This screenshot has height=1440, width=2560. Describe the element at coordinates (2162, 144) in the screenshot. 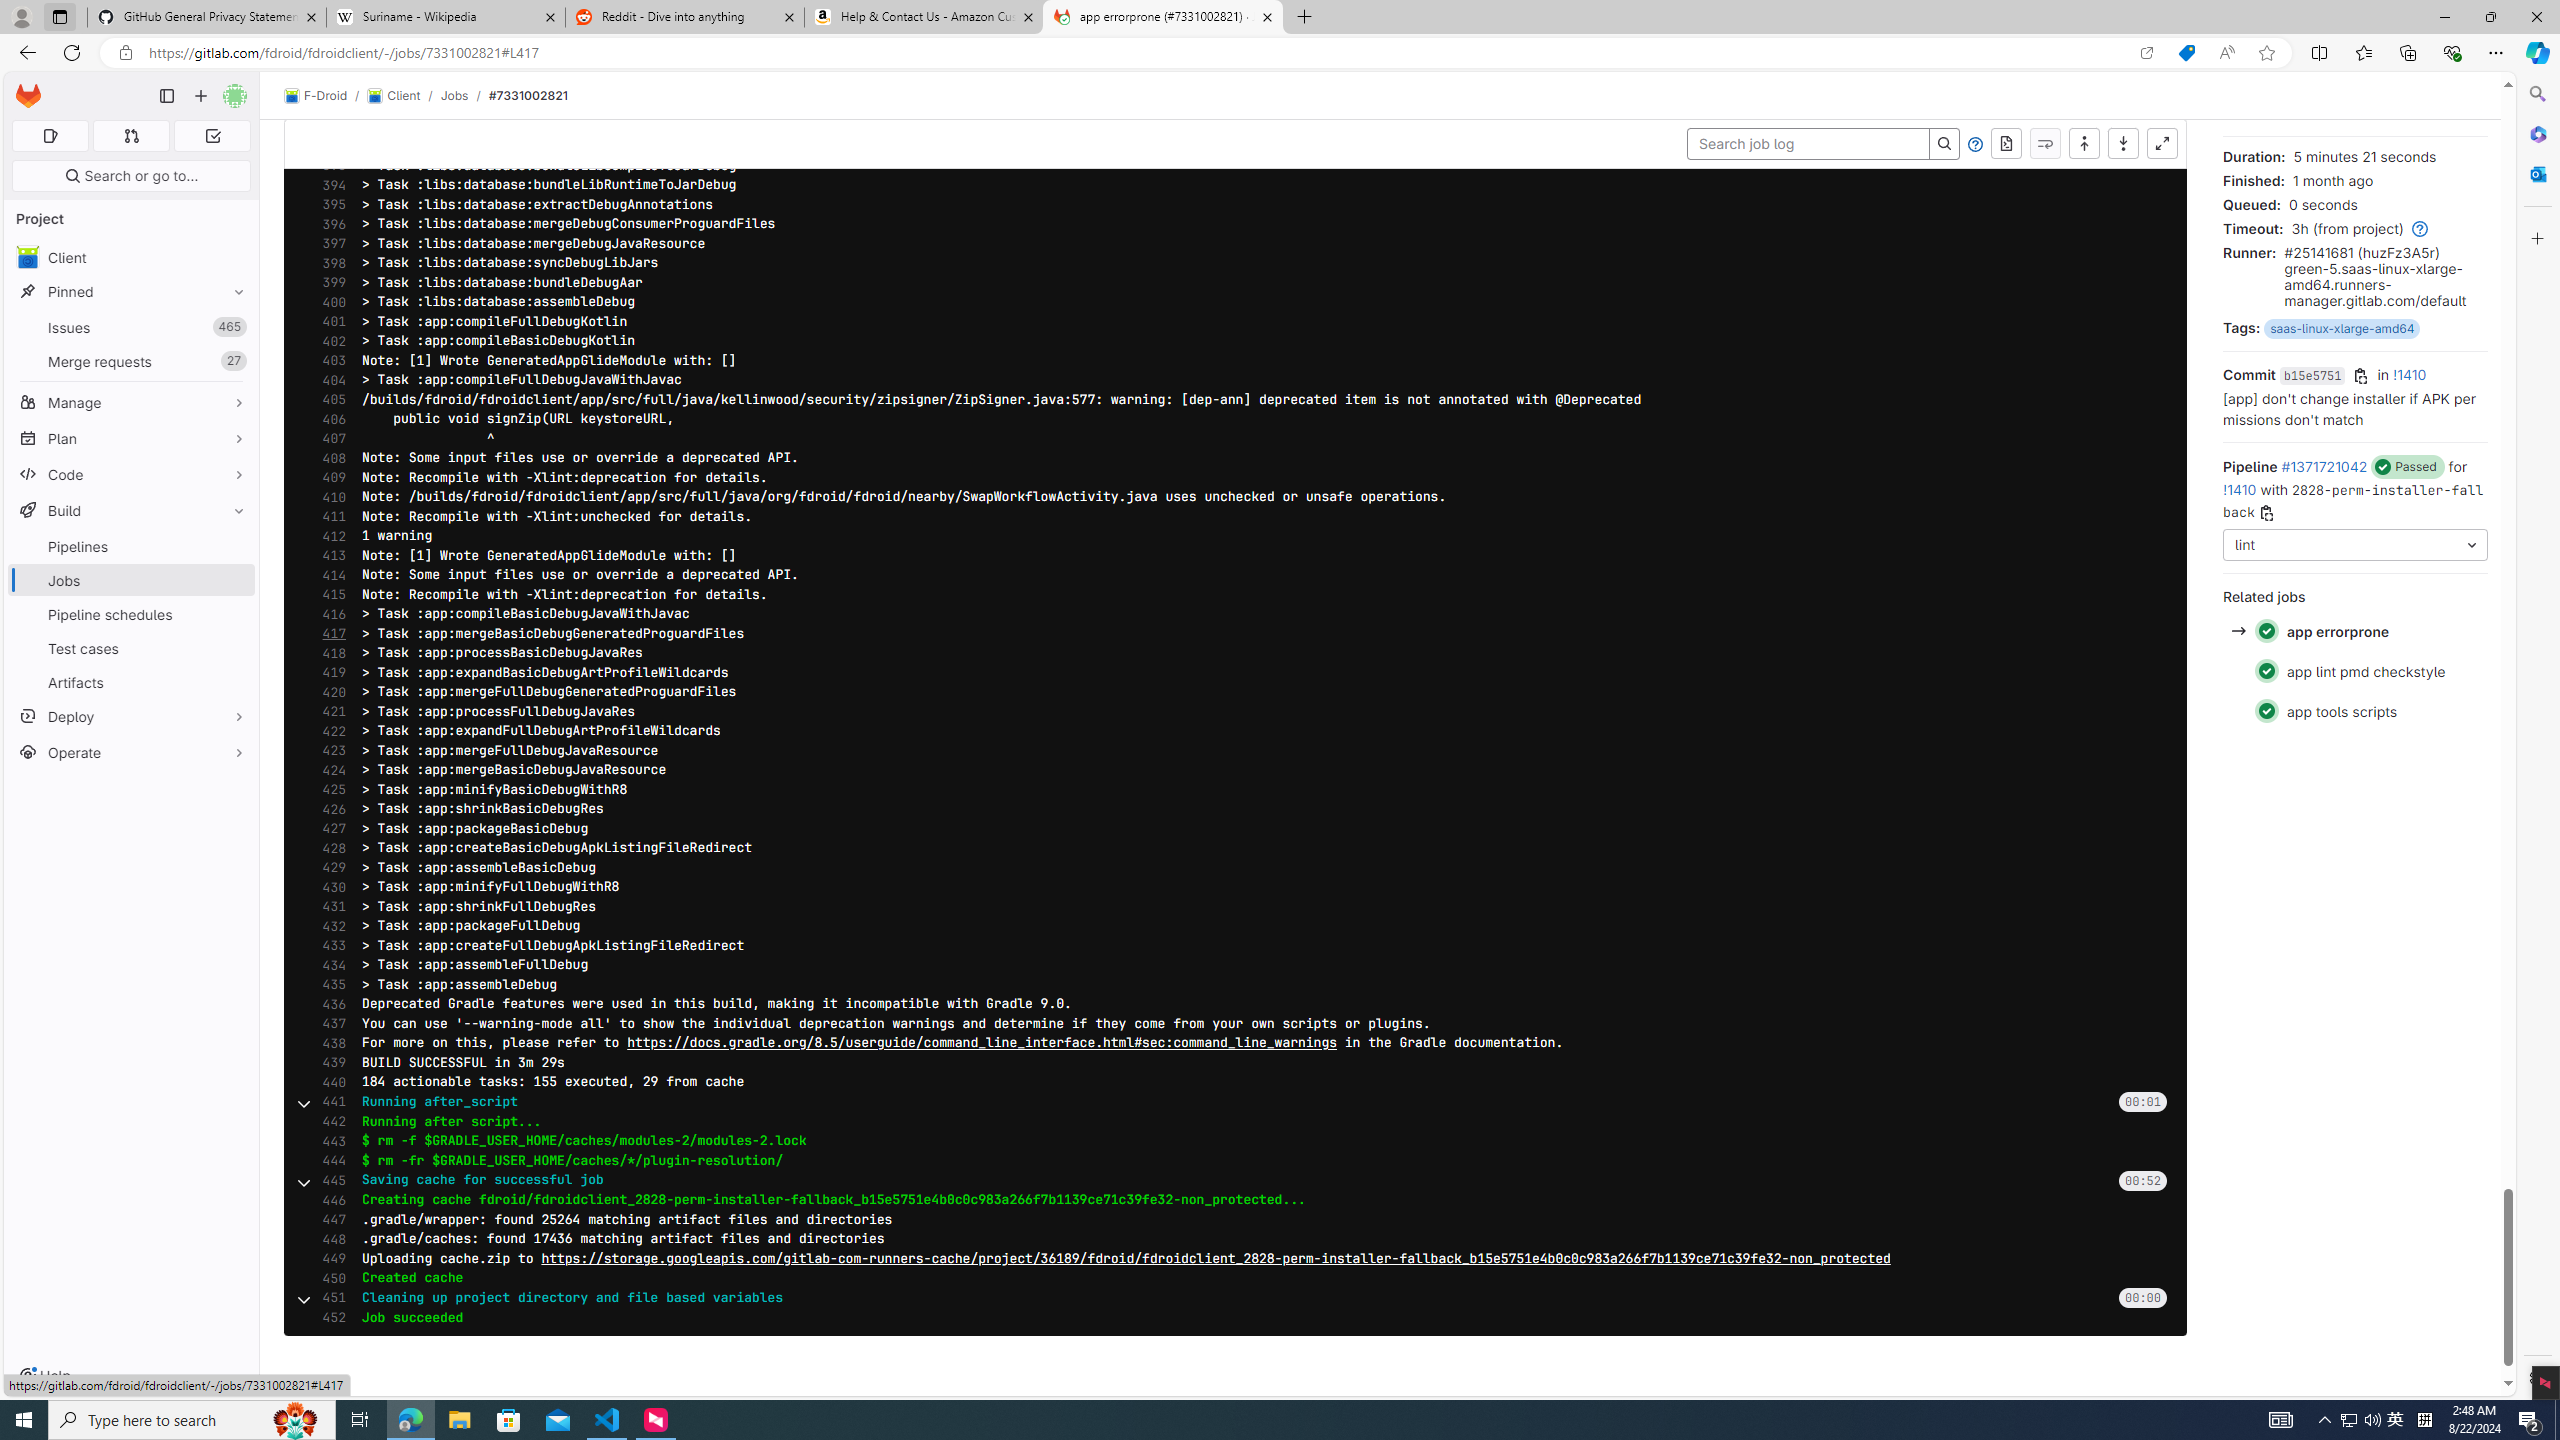

I see `Show full screen` at that location.